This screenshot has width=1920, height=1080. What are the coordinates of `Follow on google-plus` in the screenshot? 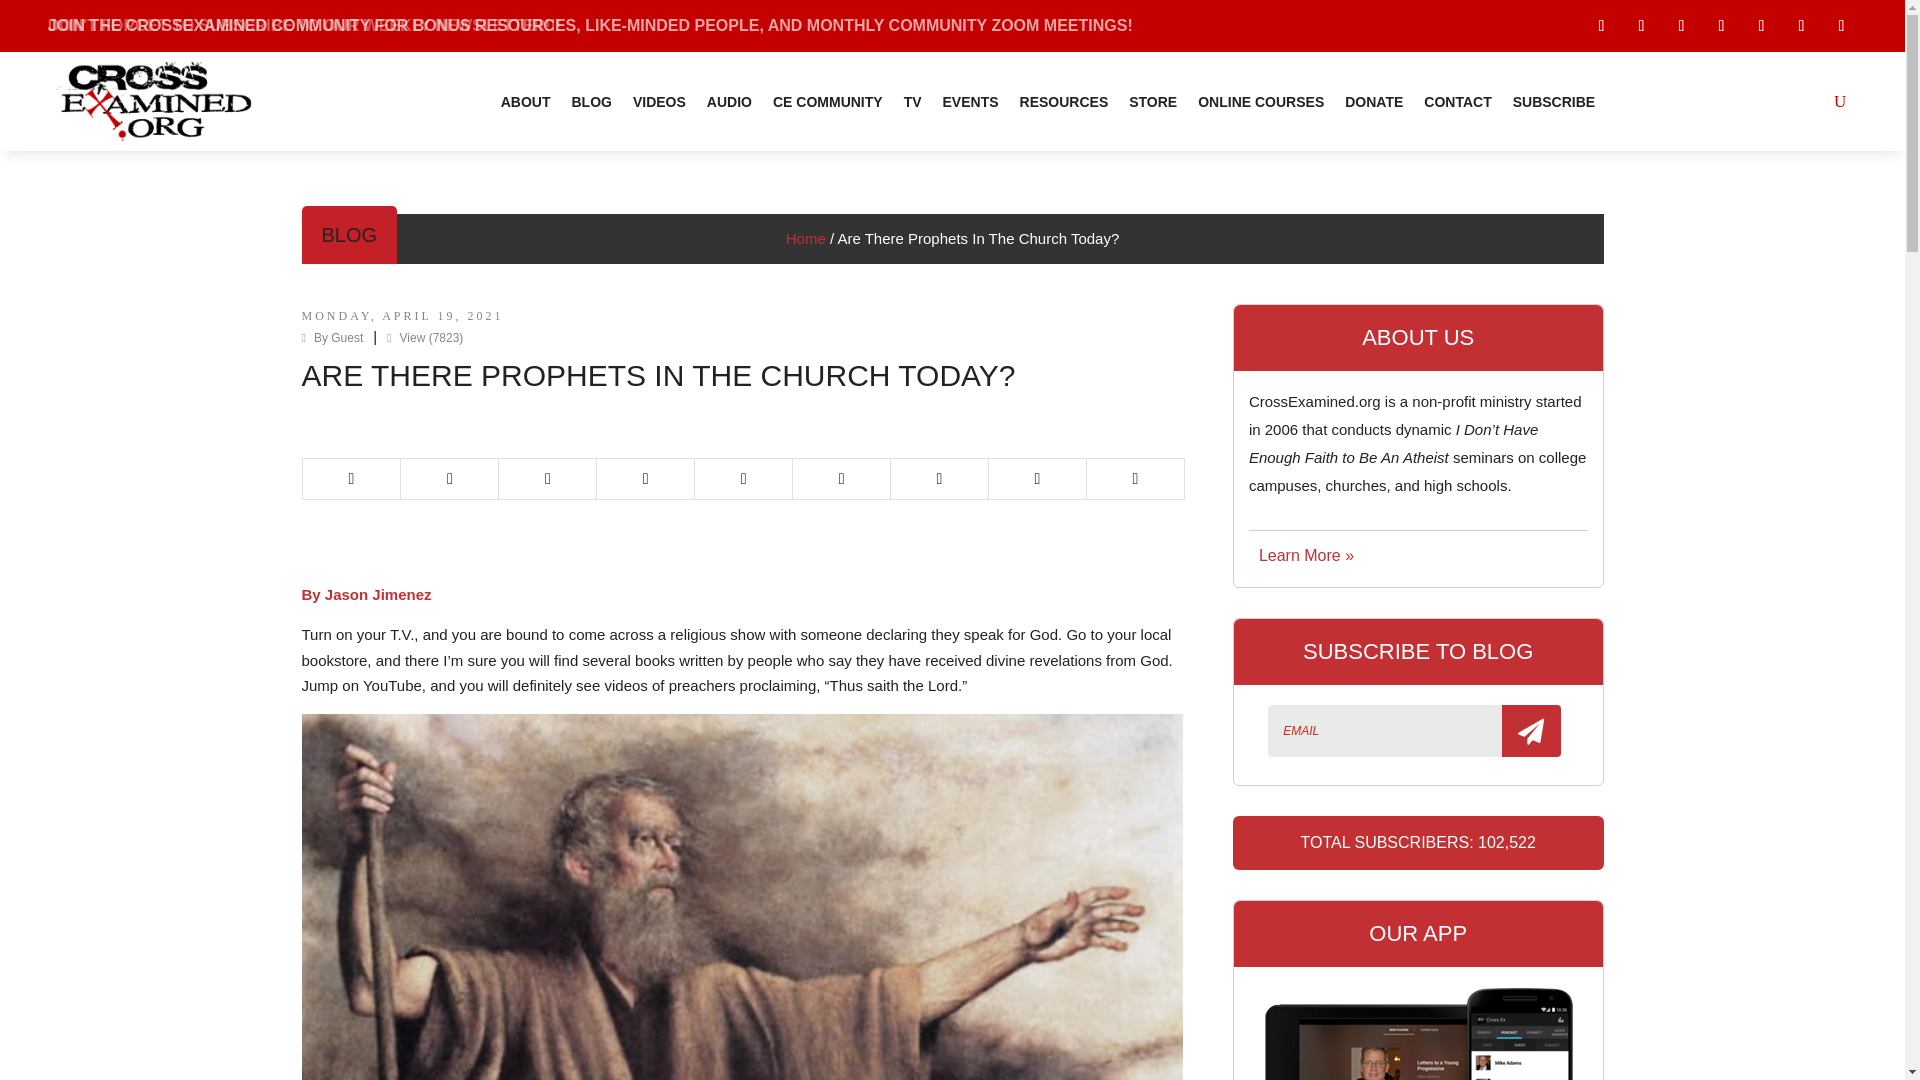 It's located at (1761, 26).